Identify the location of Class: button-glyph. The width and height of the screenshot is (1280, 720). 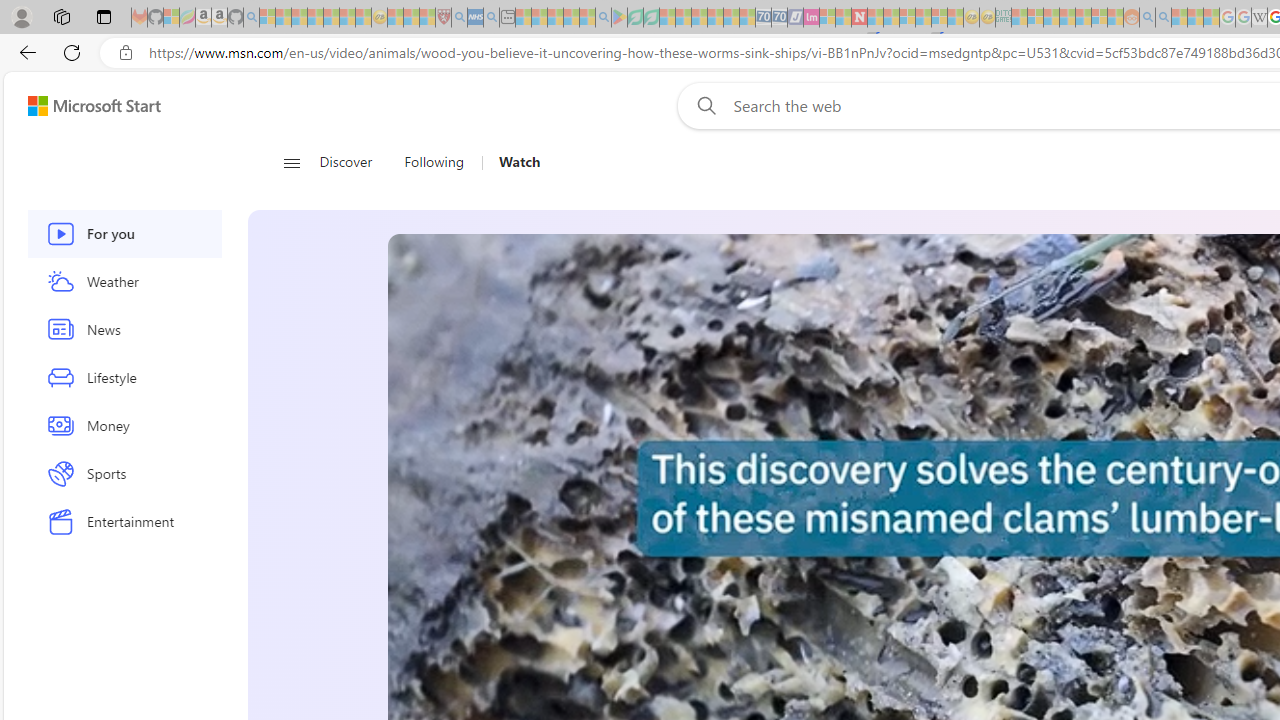
(290, 162).